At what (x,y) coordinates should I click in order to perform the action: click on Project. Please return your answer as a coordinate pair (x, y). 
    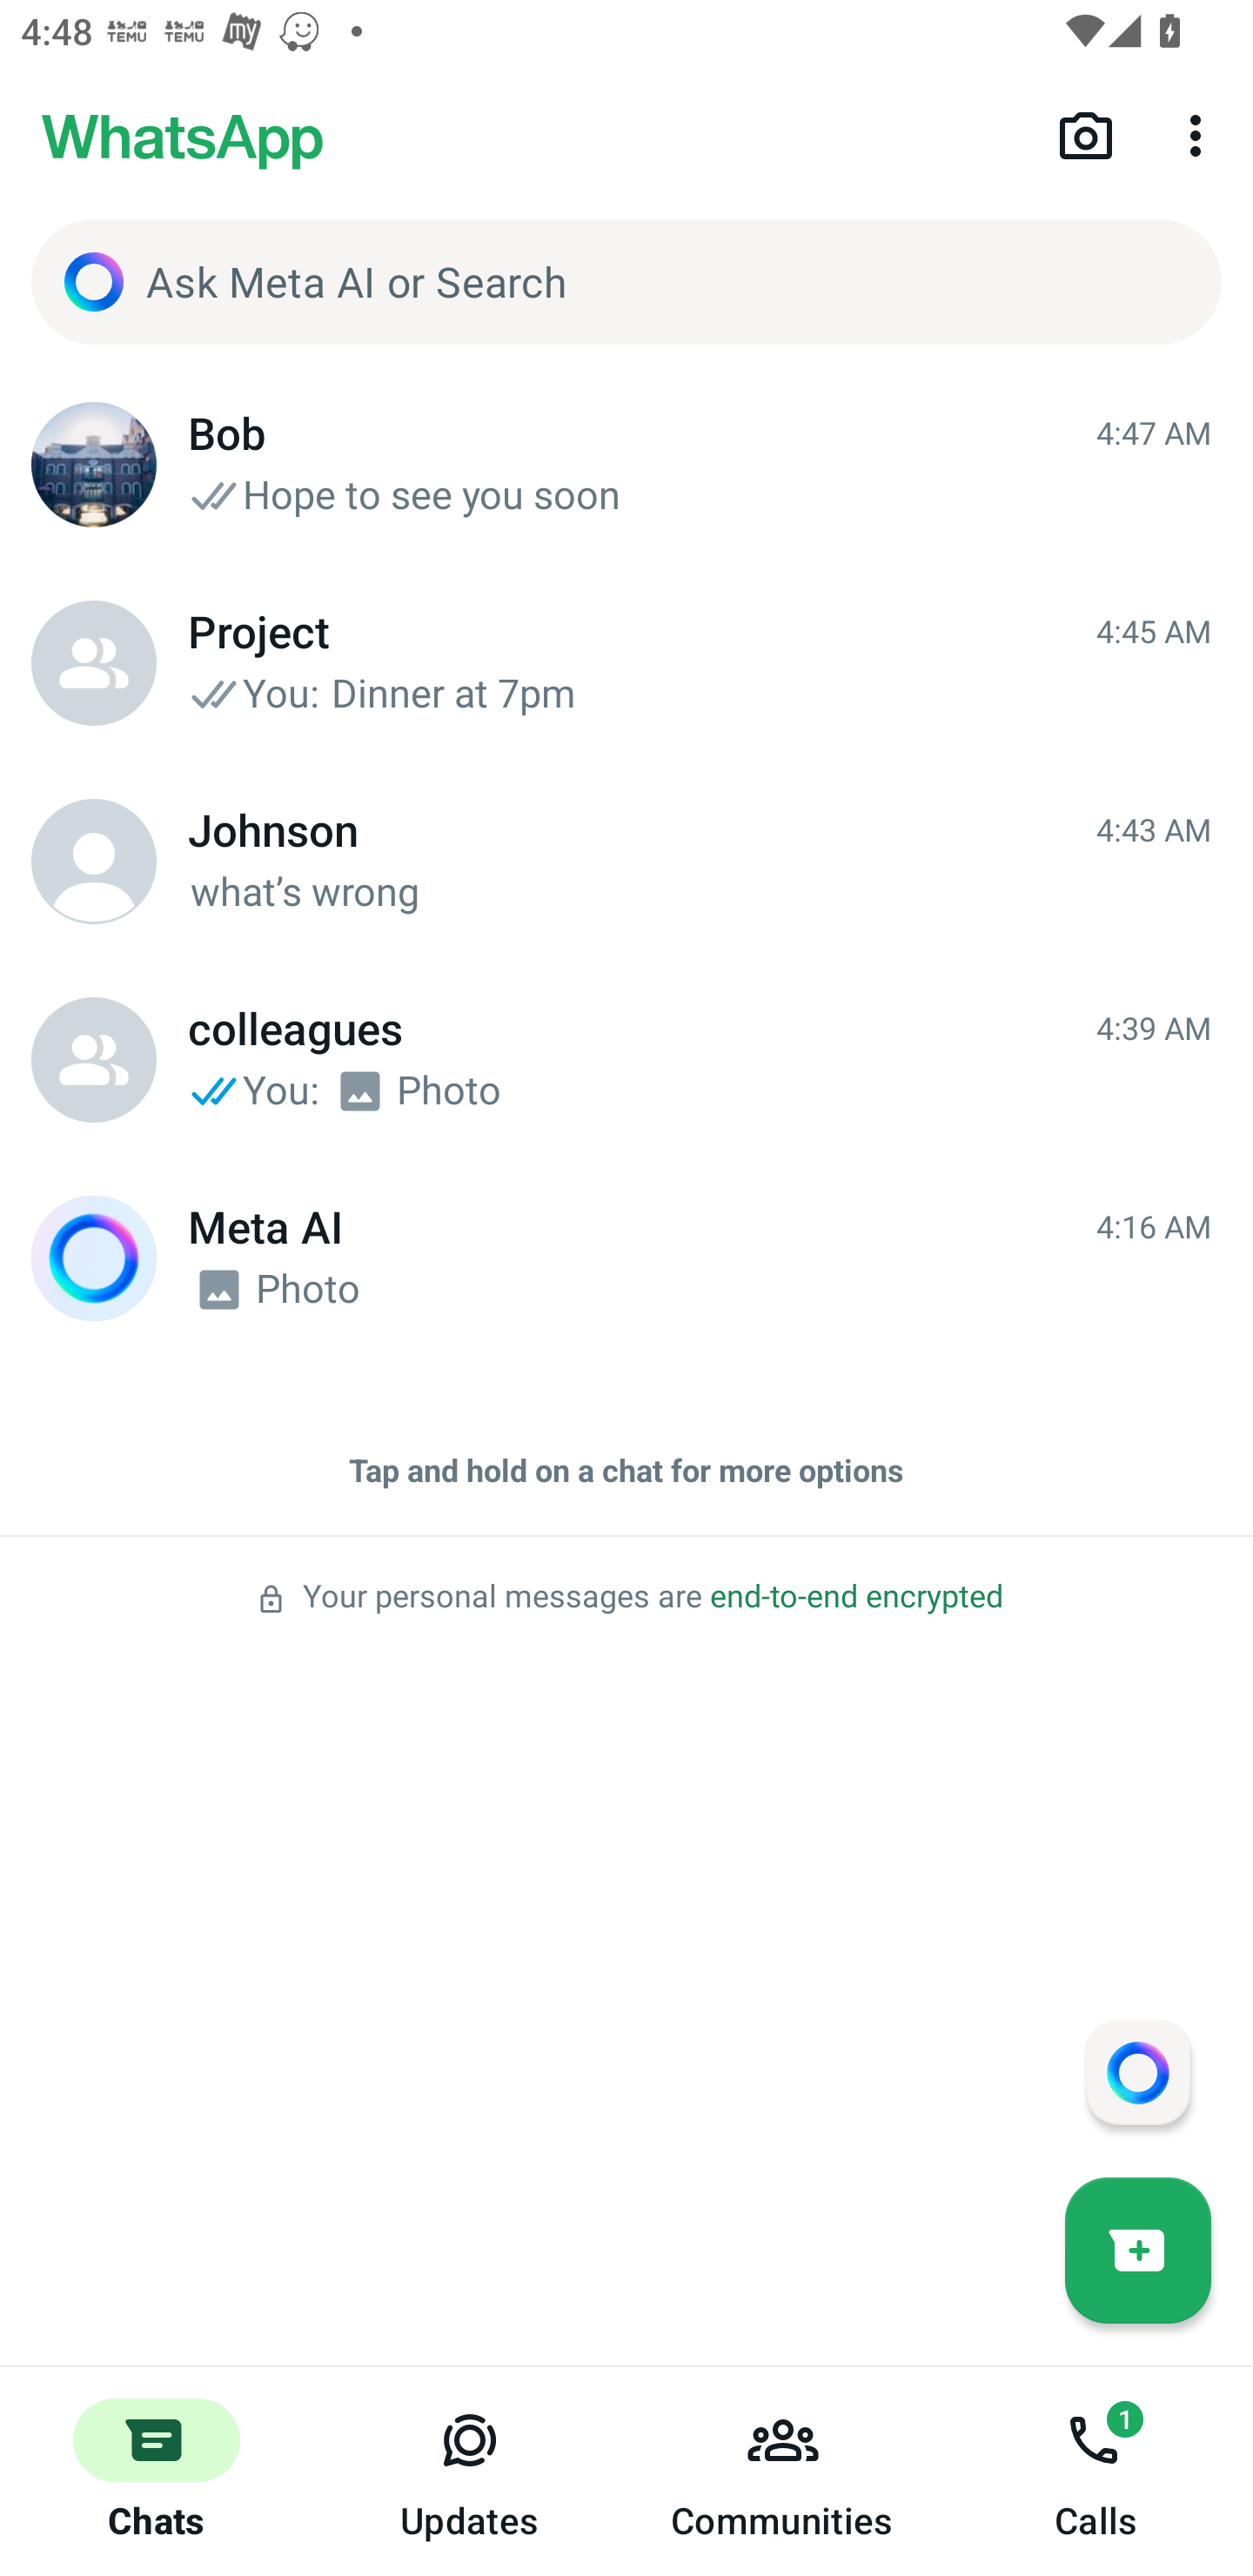
    Looking at the image, I should click on (94, 663).